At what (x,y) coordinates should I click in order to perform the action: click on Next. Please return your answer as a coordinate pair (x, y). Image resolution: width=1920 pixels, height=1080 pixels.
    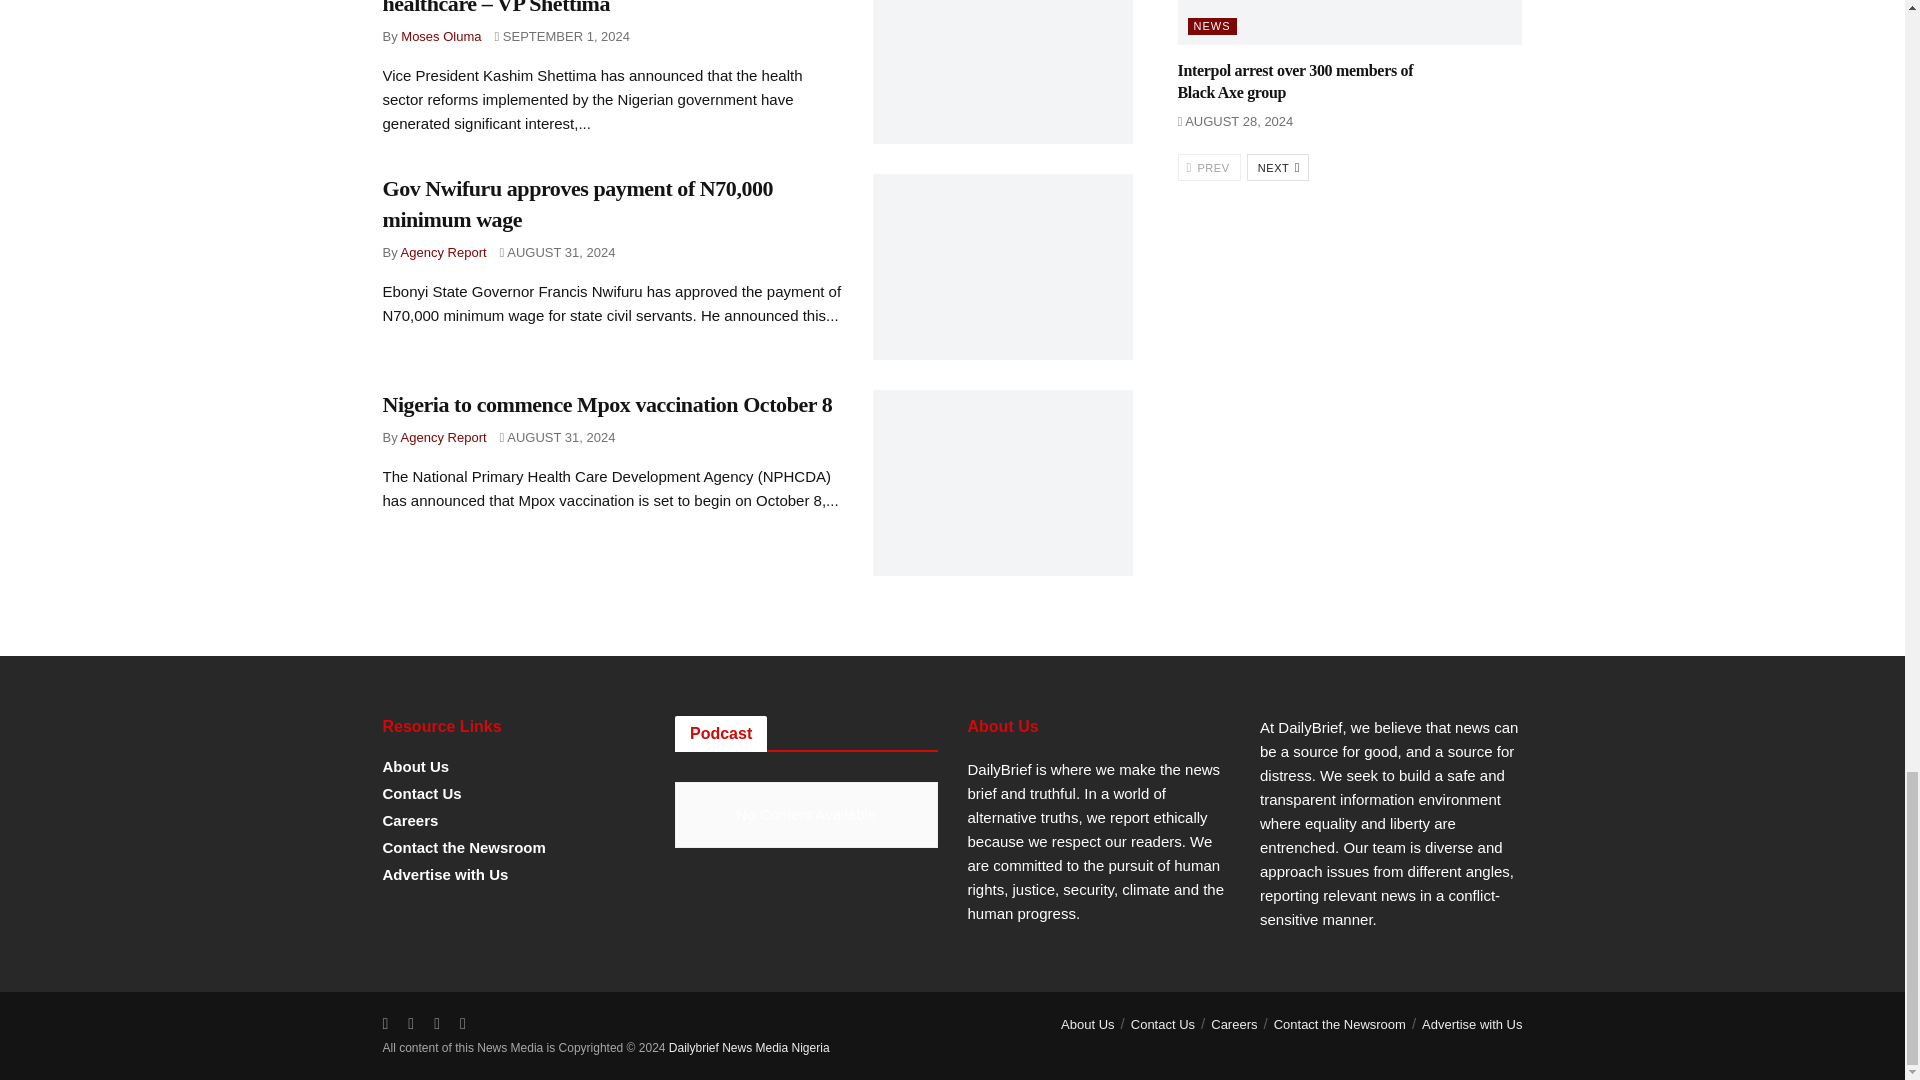
    Looking at the image, I should click on (1278, 168).